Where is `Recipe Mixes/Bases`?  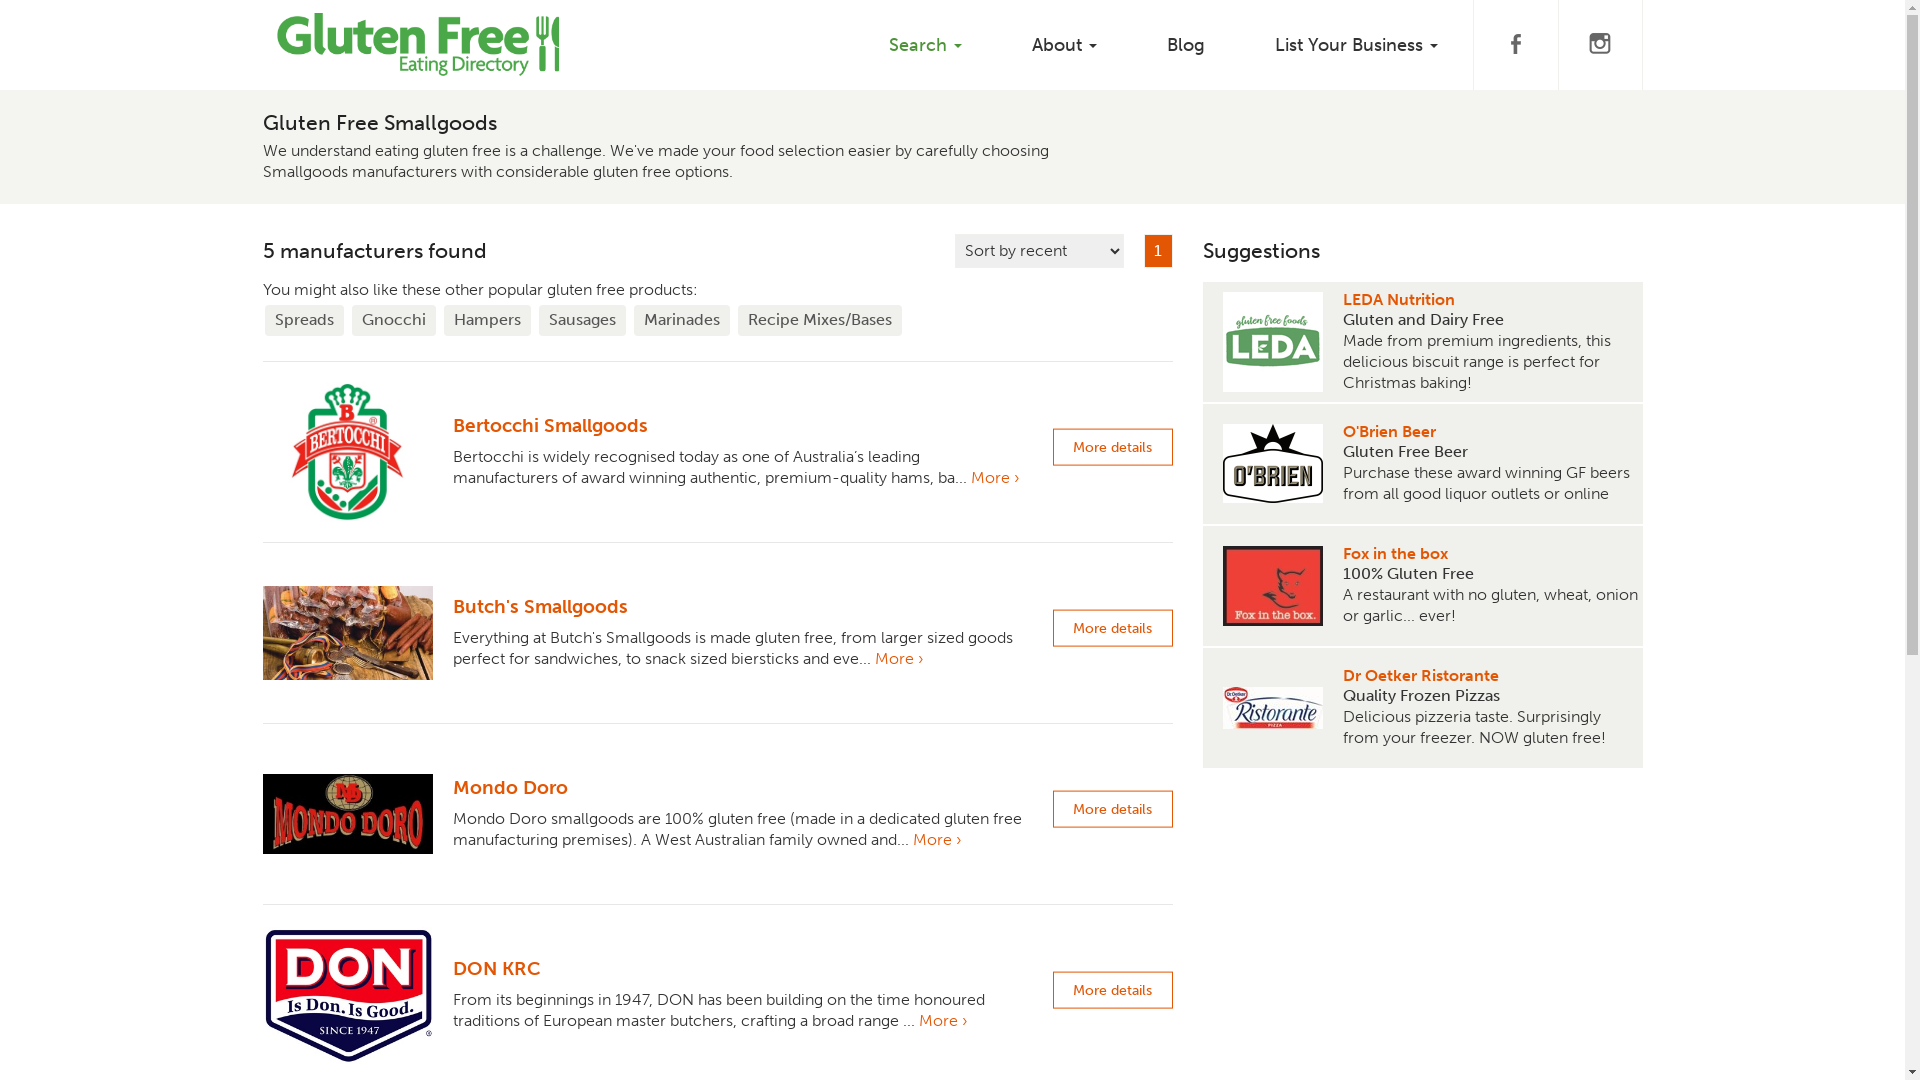 Recipe Mixes/Bases is located at coordinates (820, 320).